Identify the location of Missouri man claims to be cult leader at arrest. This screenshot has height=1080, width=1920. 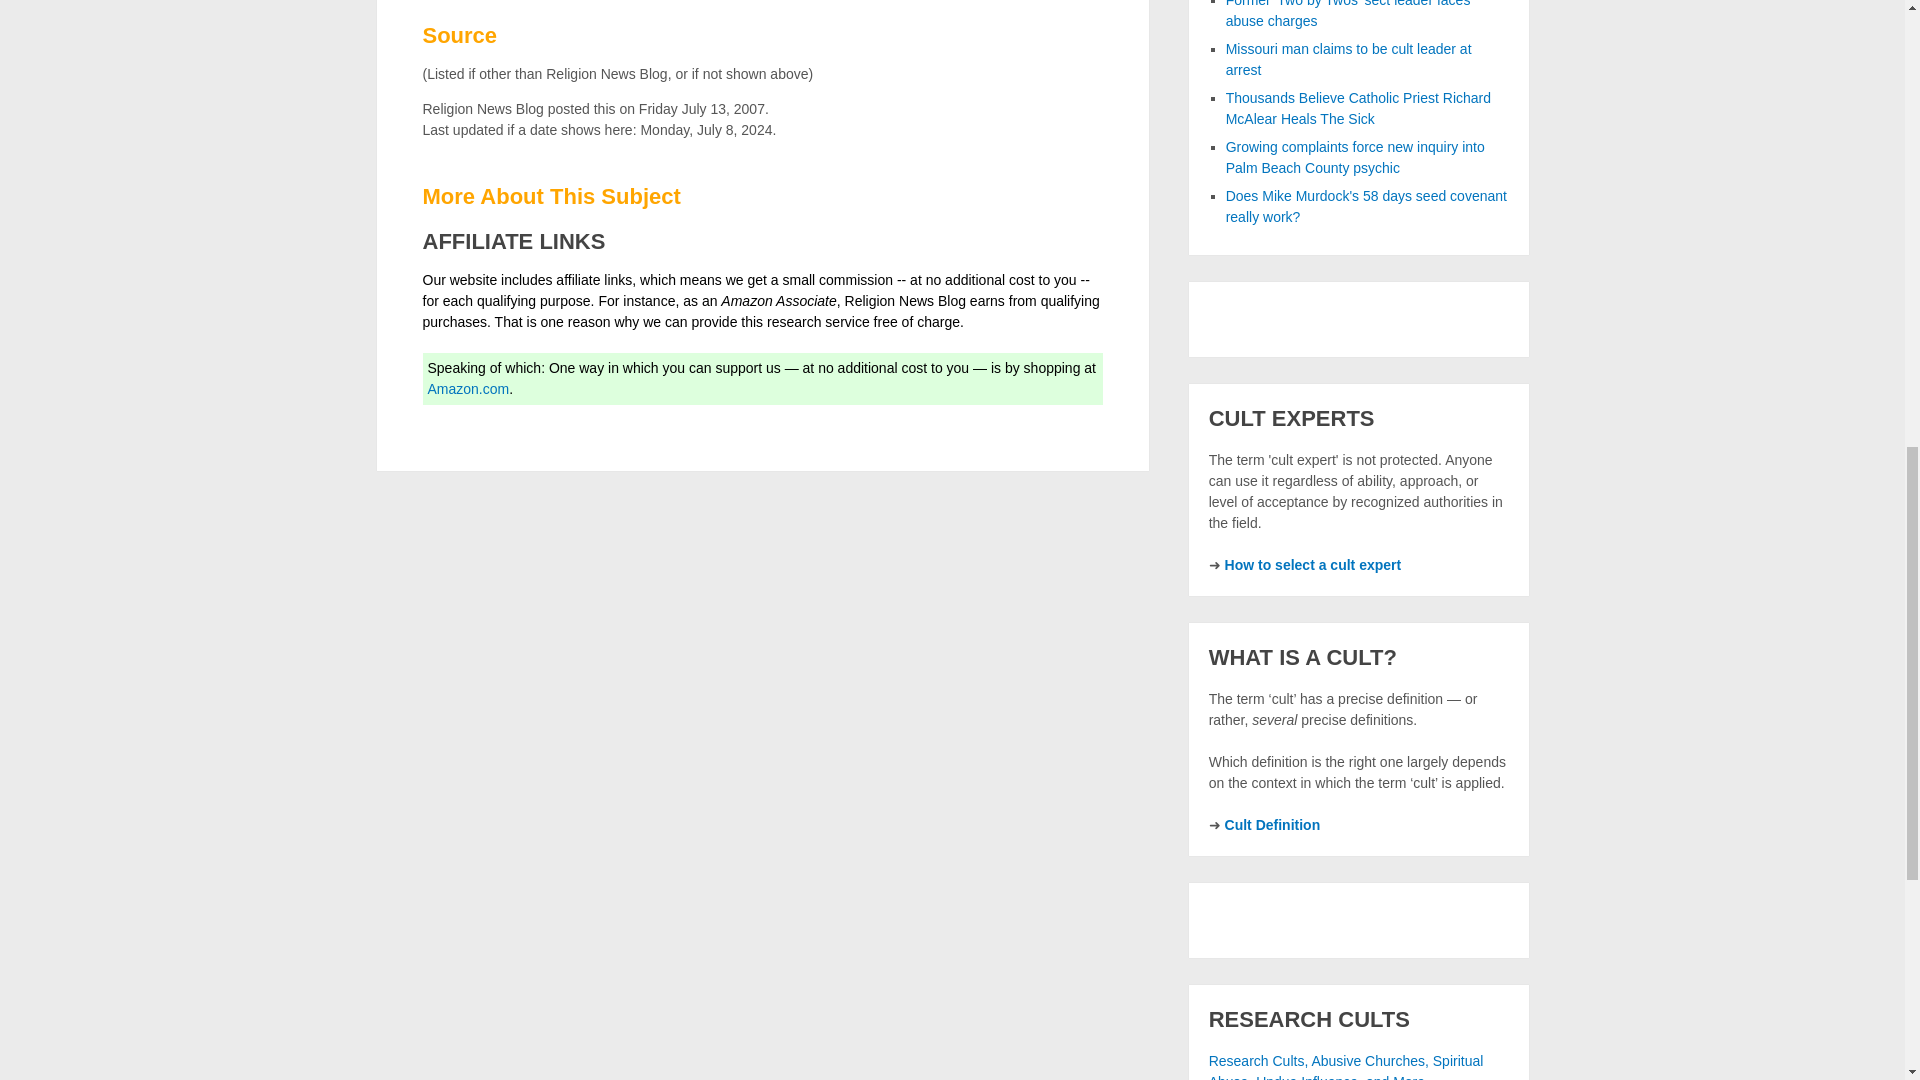
(1349, 59).